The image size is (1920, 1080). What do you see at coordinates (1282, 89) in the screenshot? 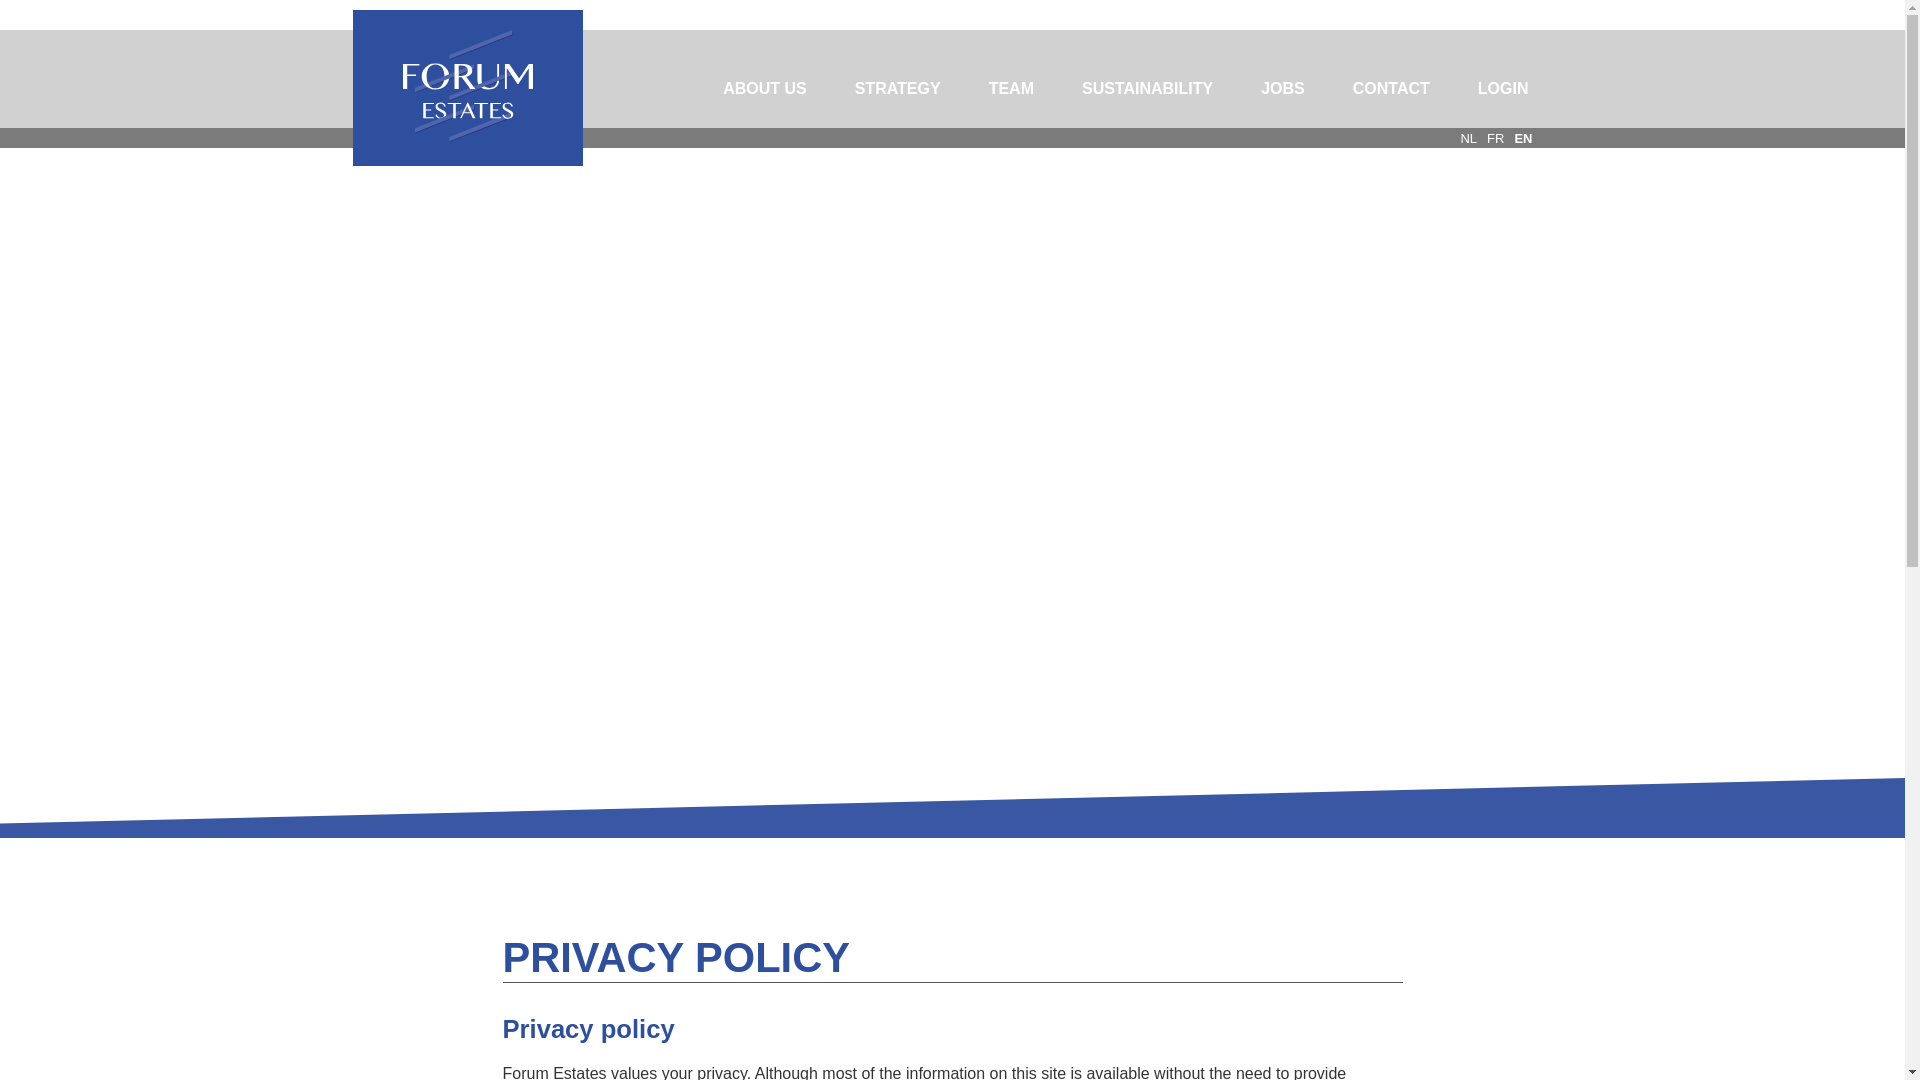
I see `JOBS` at bounding box center [1282, 89].